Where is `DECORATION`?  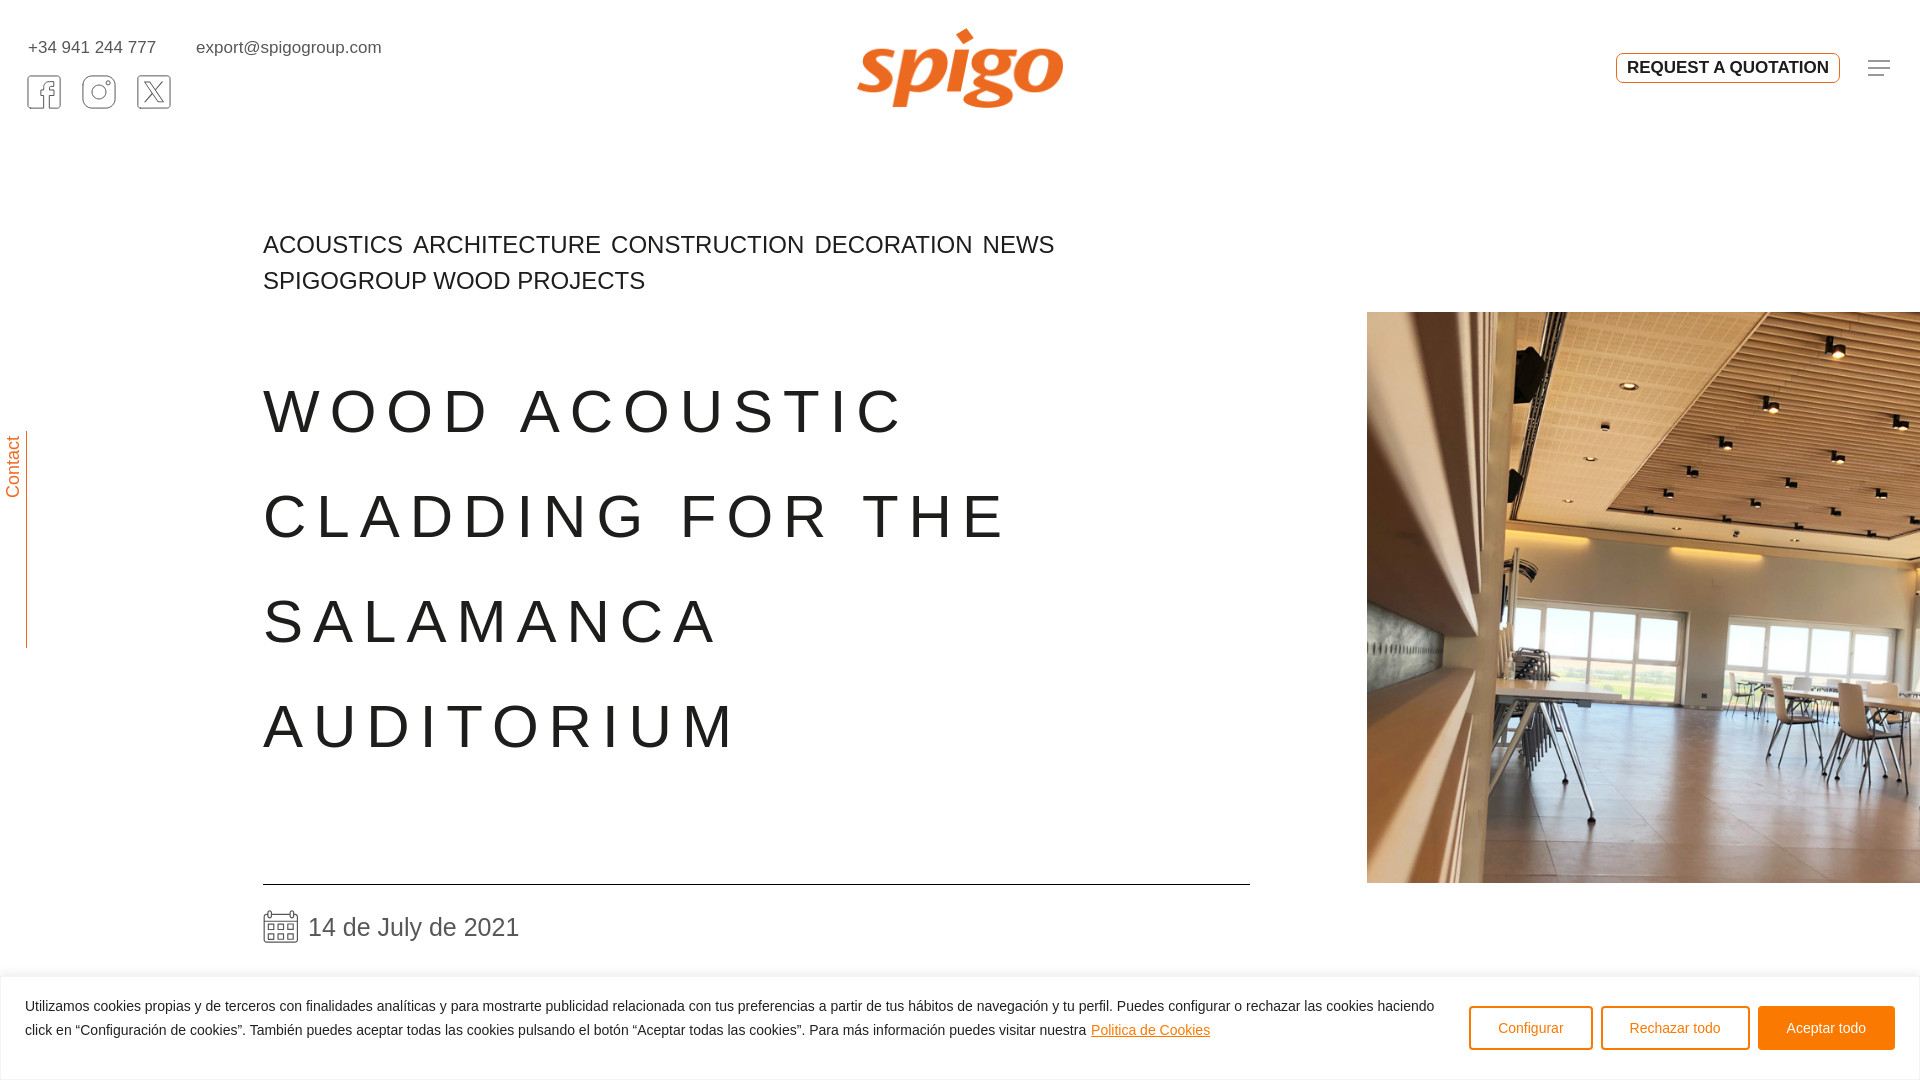
DECORATION is located at coordinates (892, 244).